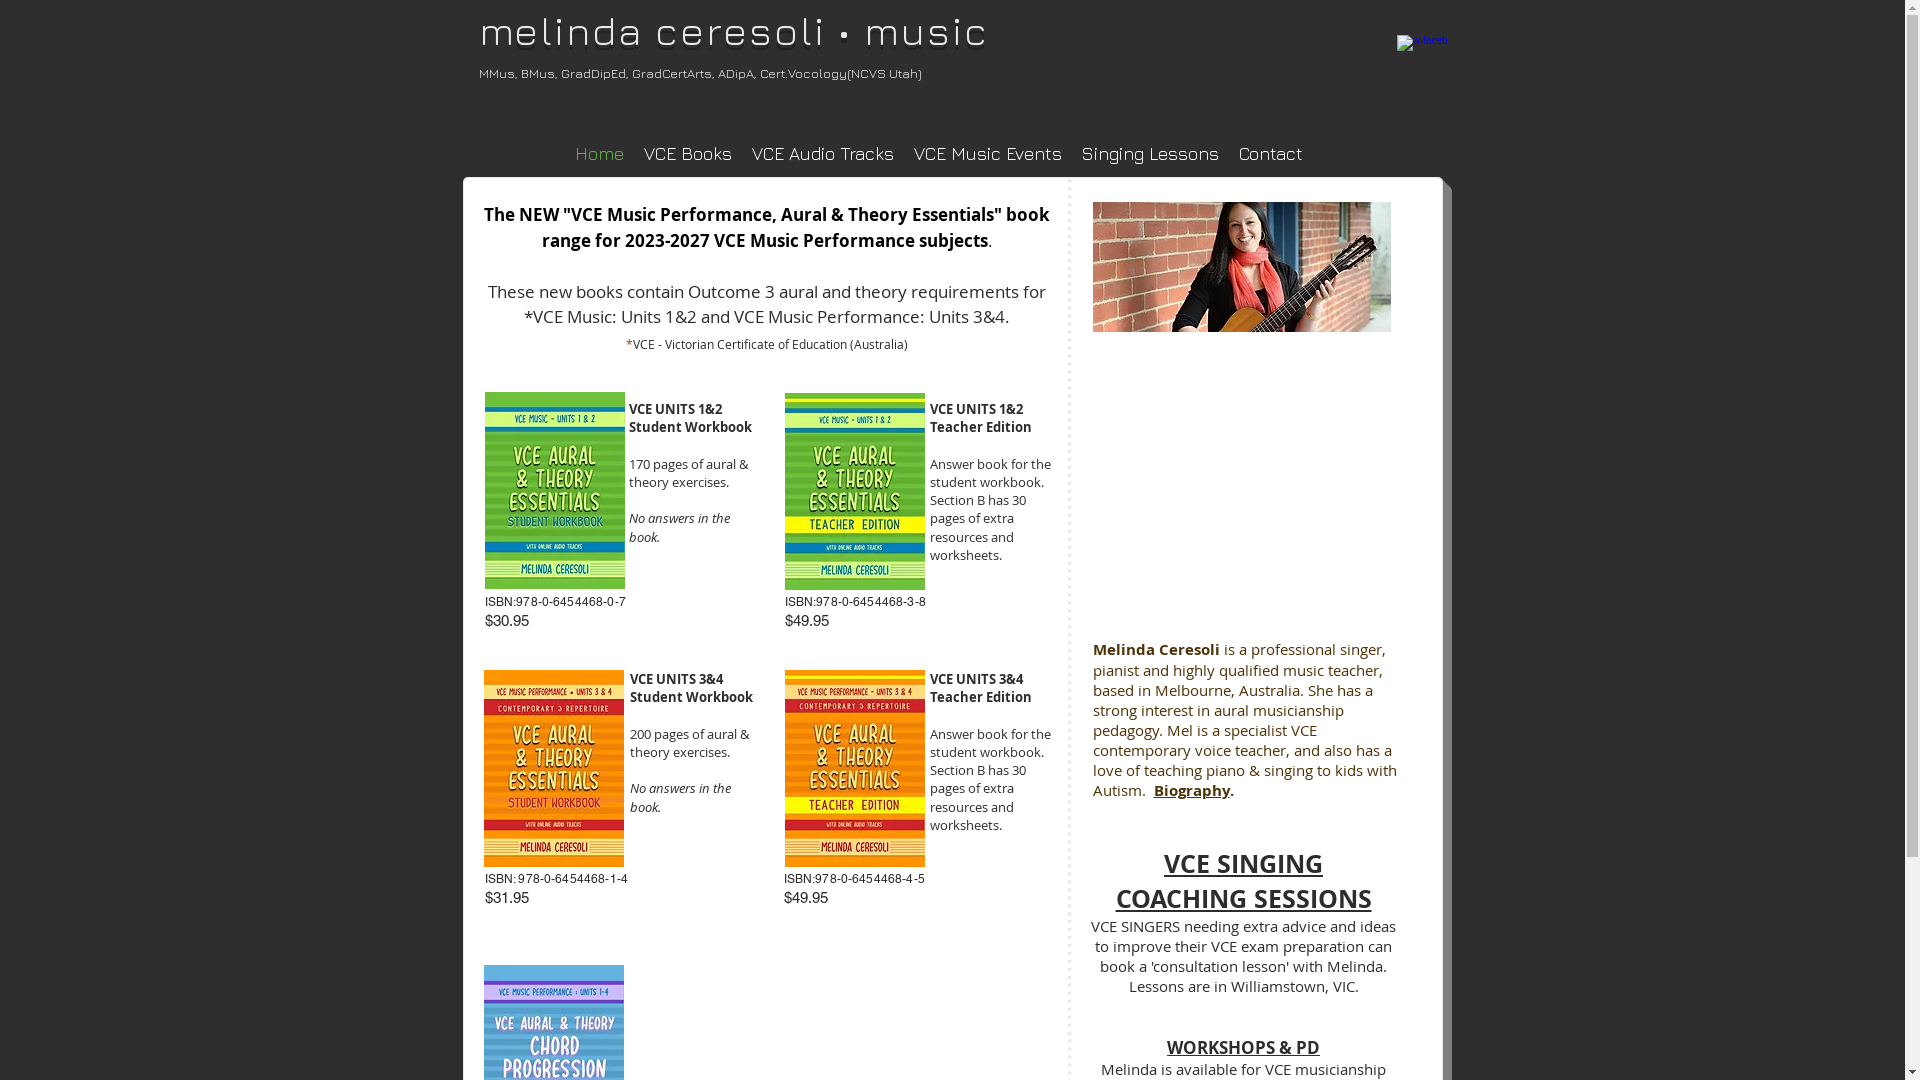 This screenshot has width=1920, height=1080. I want to click on Home, so click(598, 154).